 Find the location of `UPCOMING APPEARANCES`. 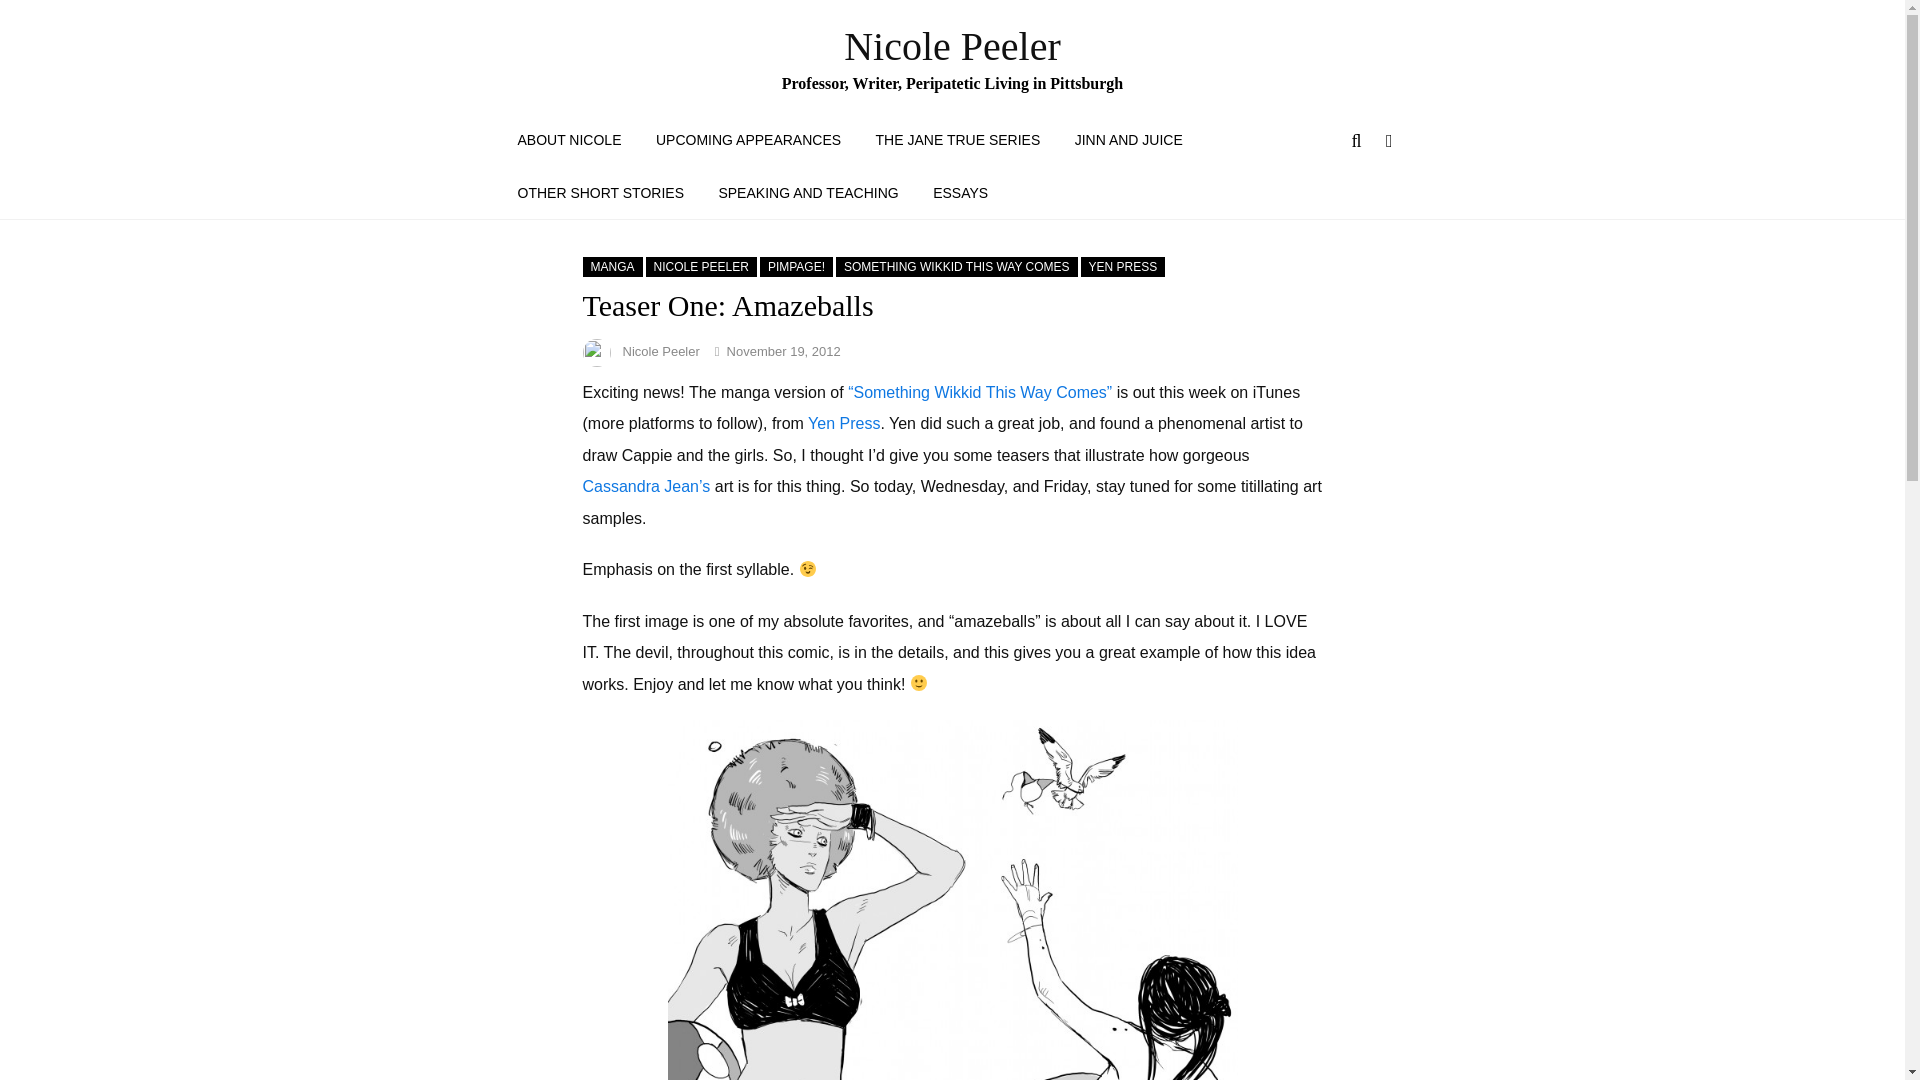

UPCOMING APPEARANCES is located at coordinates (748, 140).